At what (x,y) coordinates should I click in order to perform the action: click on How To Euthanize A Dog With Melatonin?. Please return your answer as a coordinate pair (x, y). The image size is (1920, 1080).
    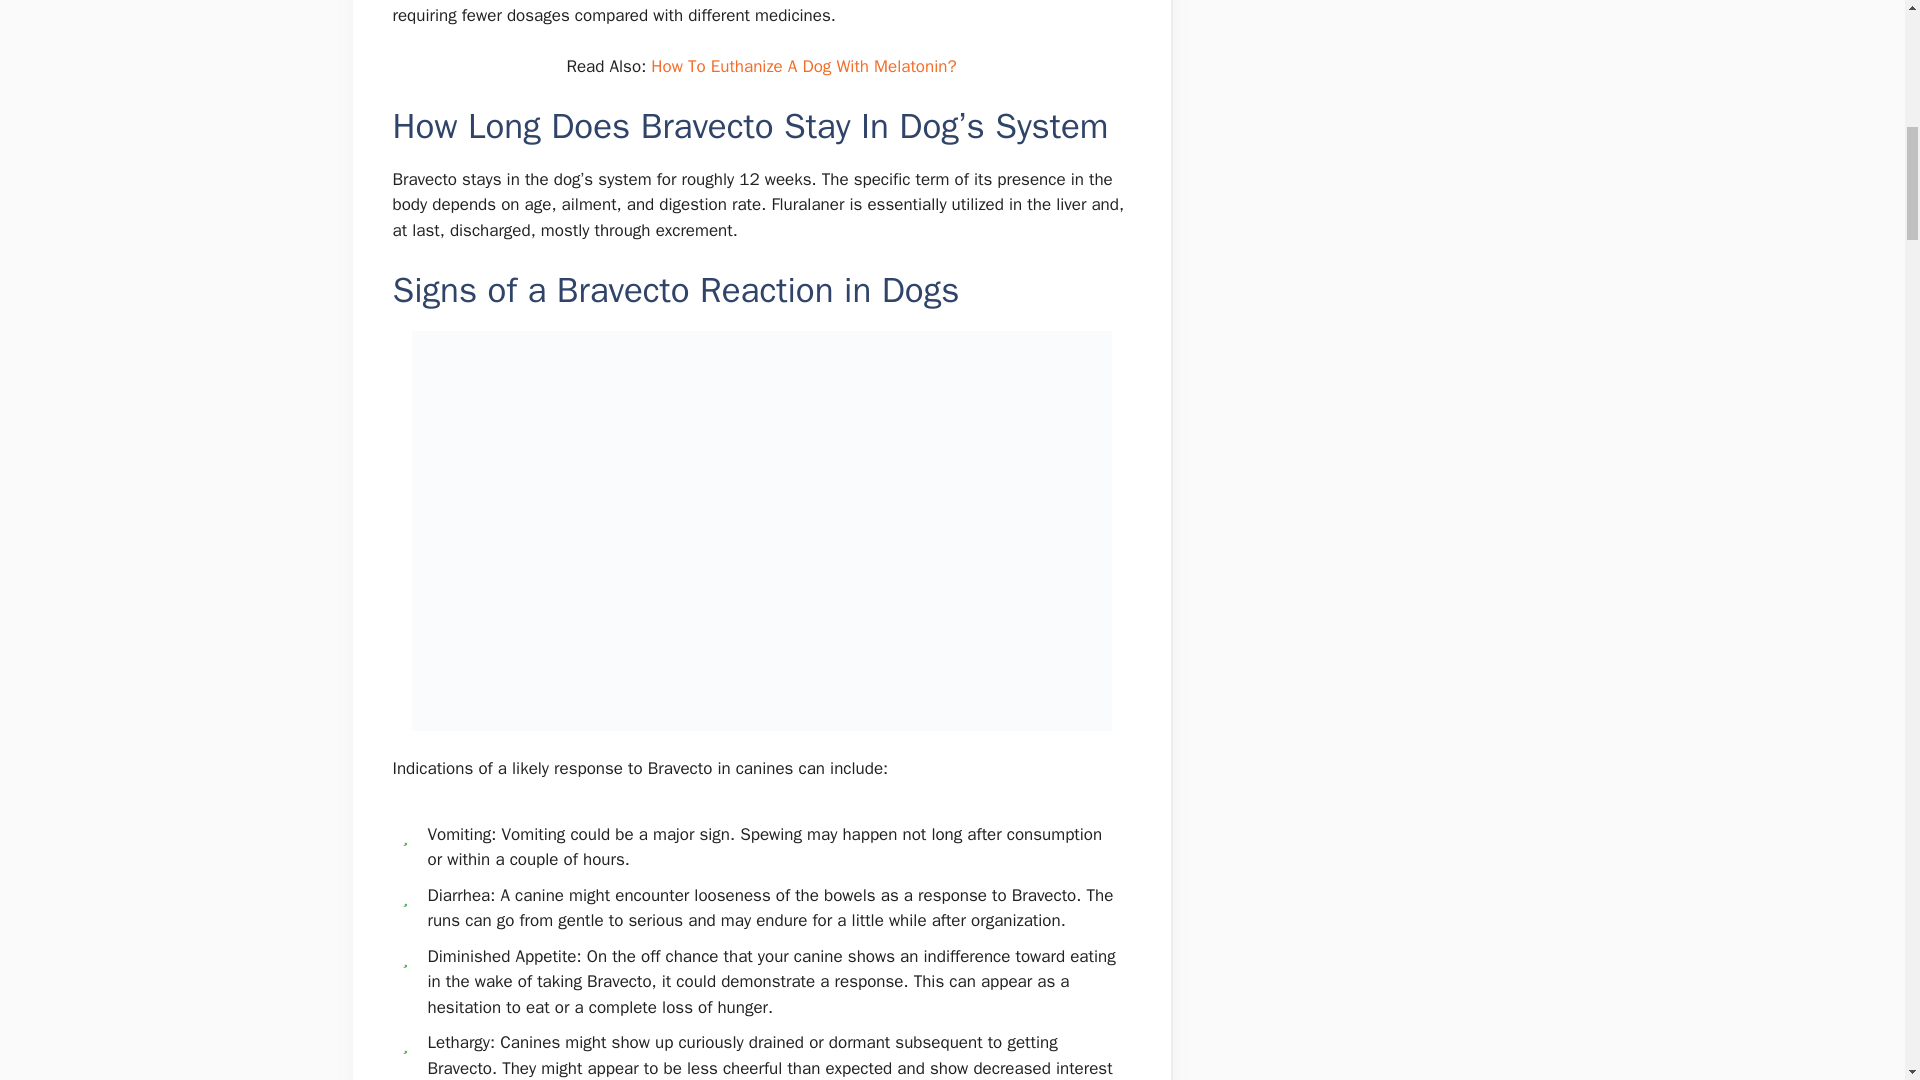
    Looking at the image, I should click on (803, 66).